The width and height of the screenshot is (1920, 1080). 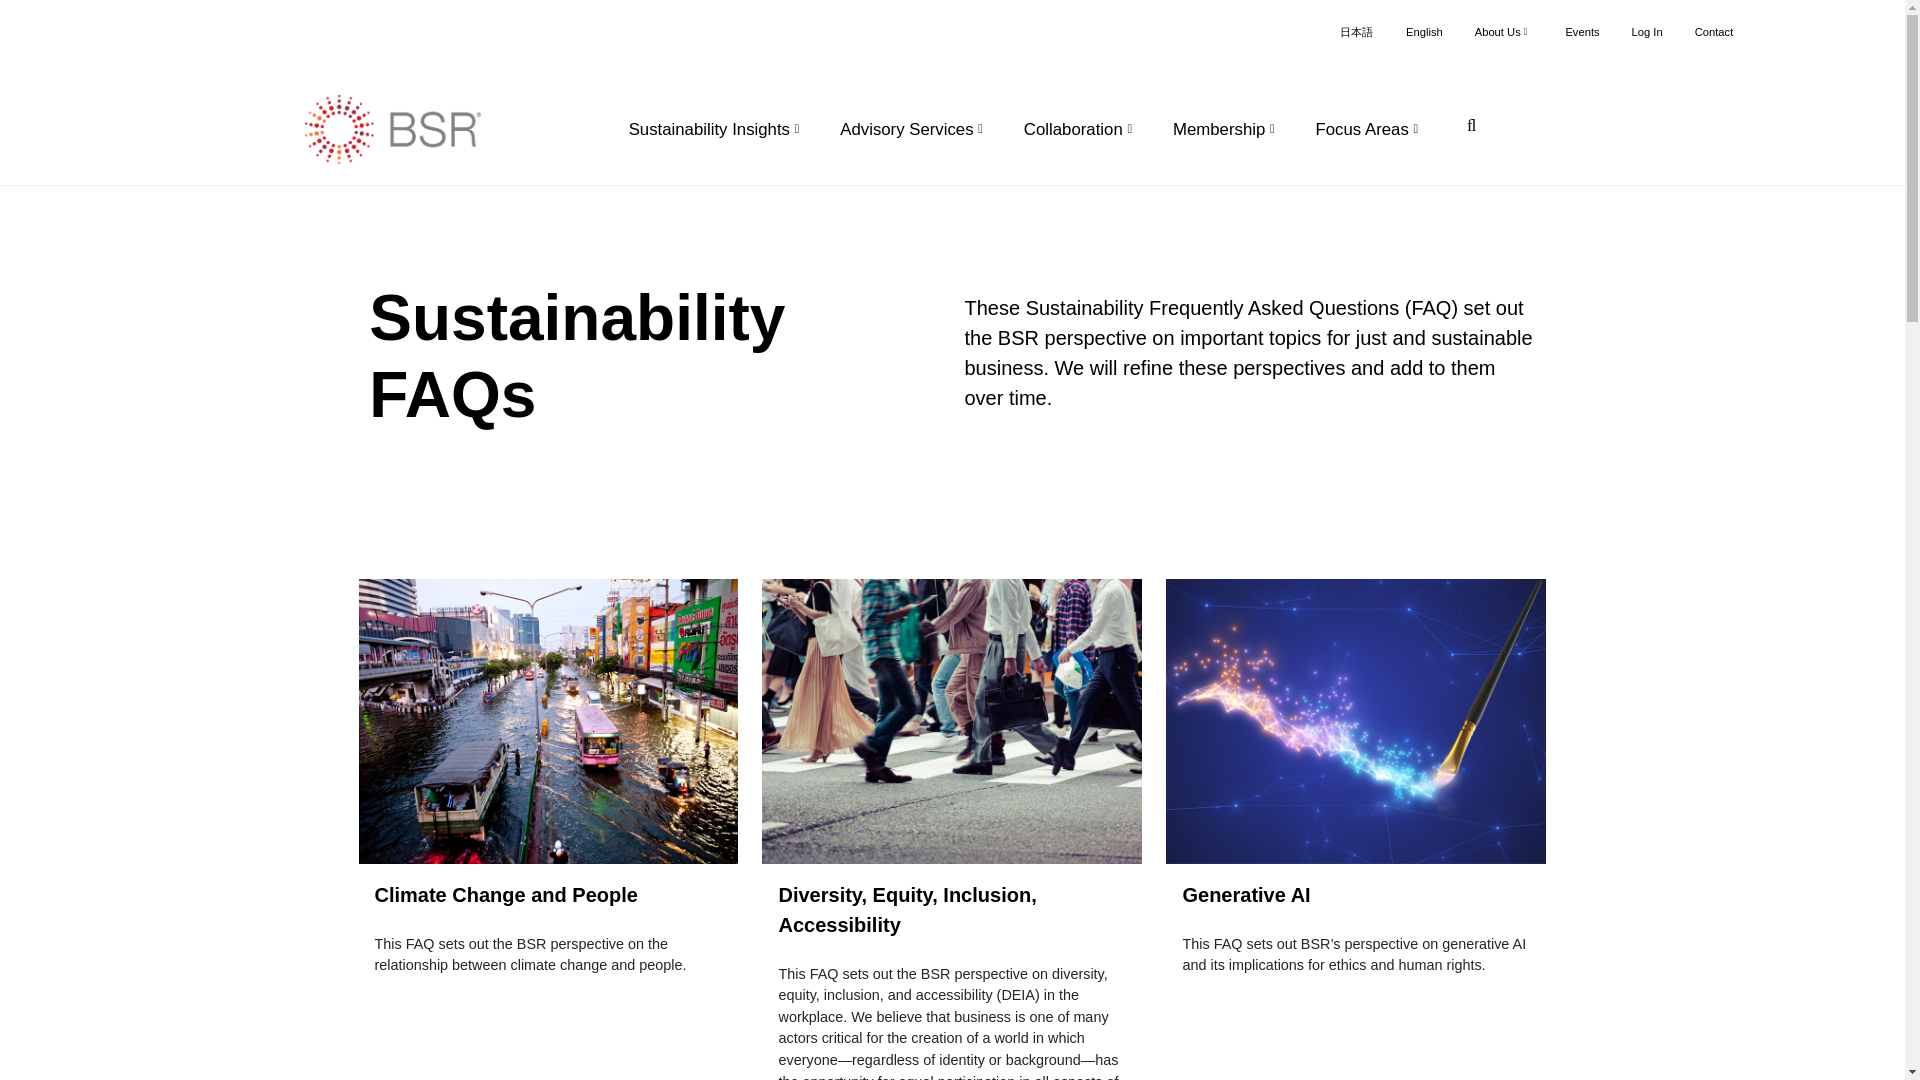 What do you see at coordinates (916, 130) in the screenshot?
I see `Advisory Services ` at bounding box center [916, 130].